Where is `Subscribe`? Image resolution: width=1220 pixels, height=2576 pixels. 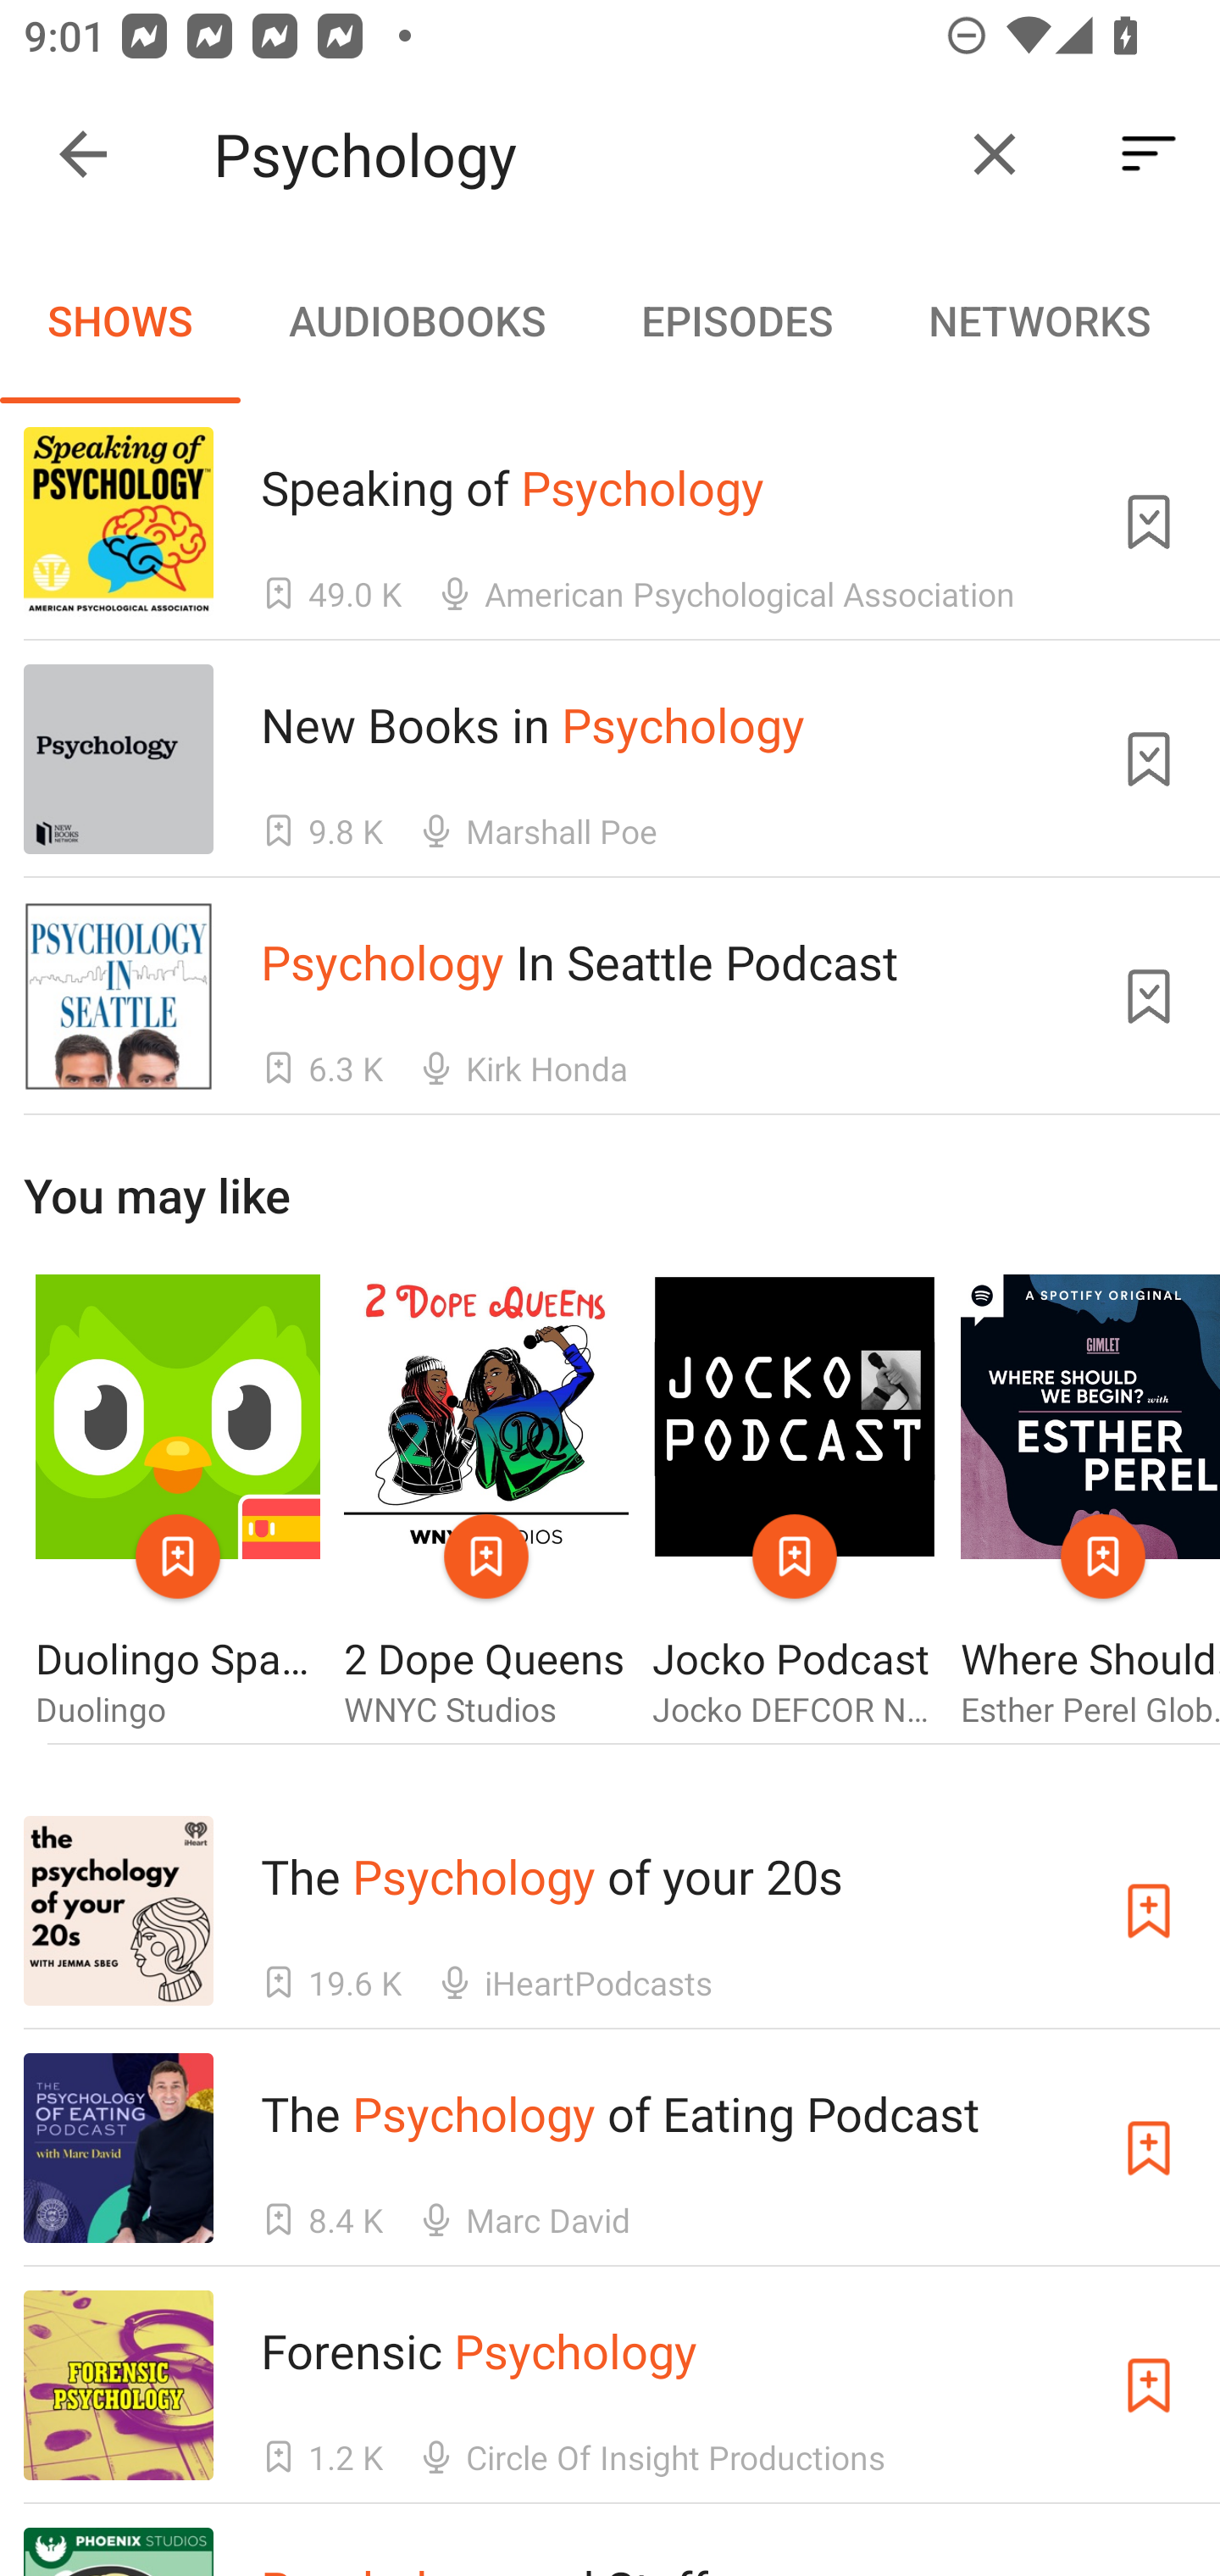
Subscribe is located at coordinates (1149, 1912).